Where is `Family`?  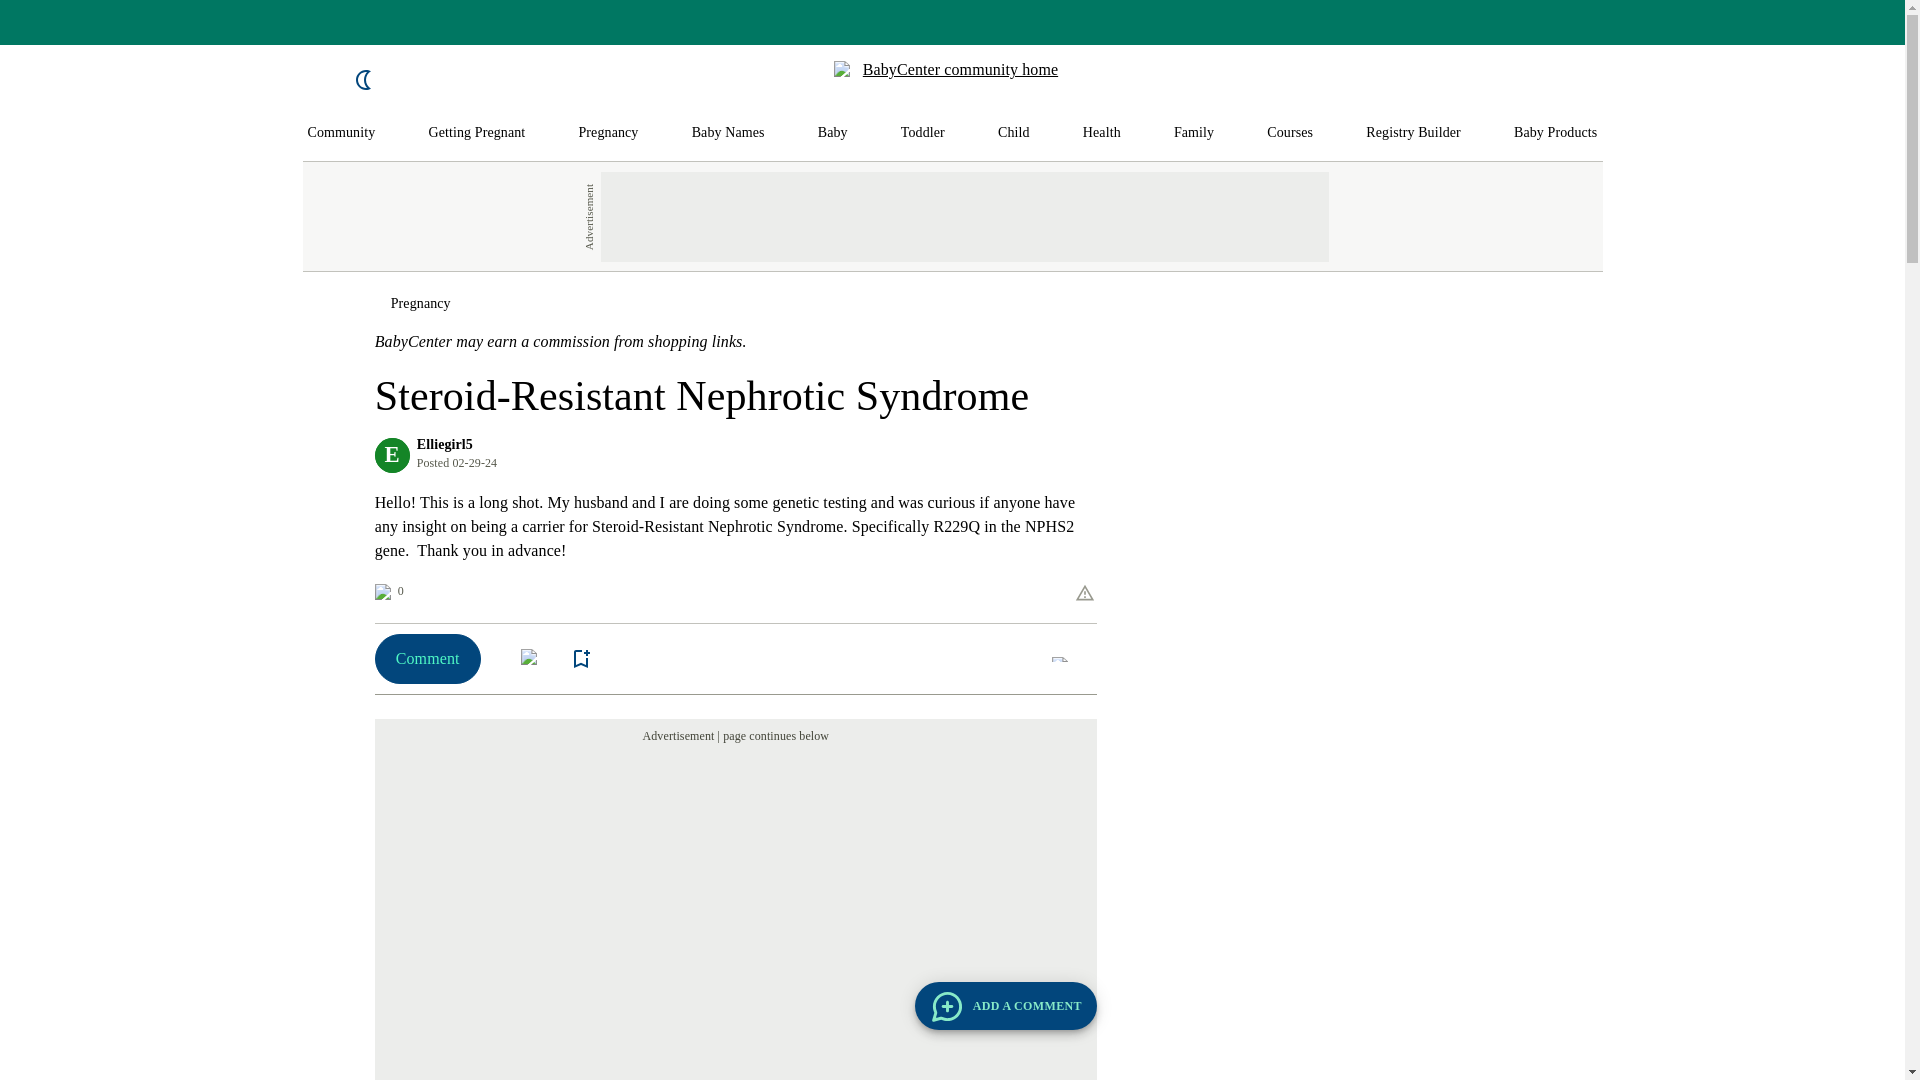
Family is located at coordinates (1193, 133).